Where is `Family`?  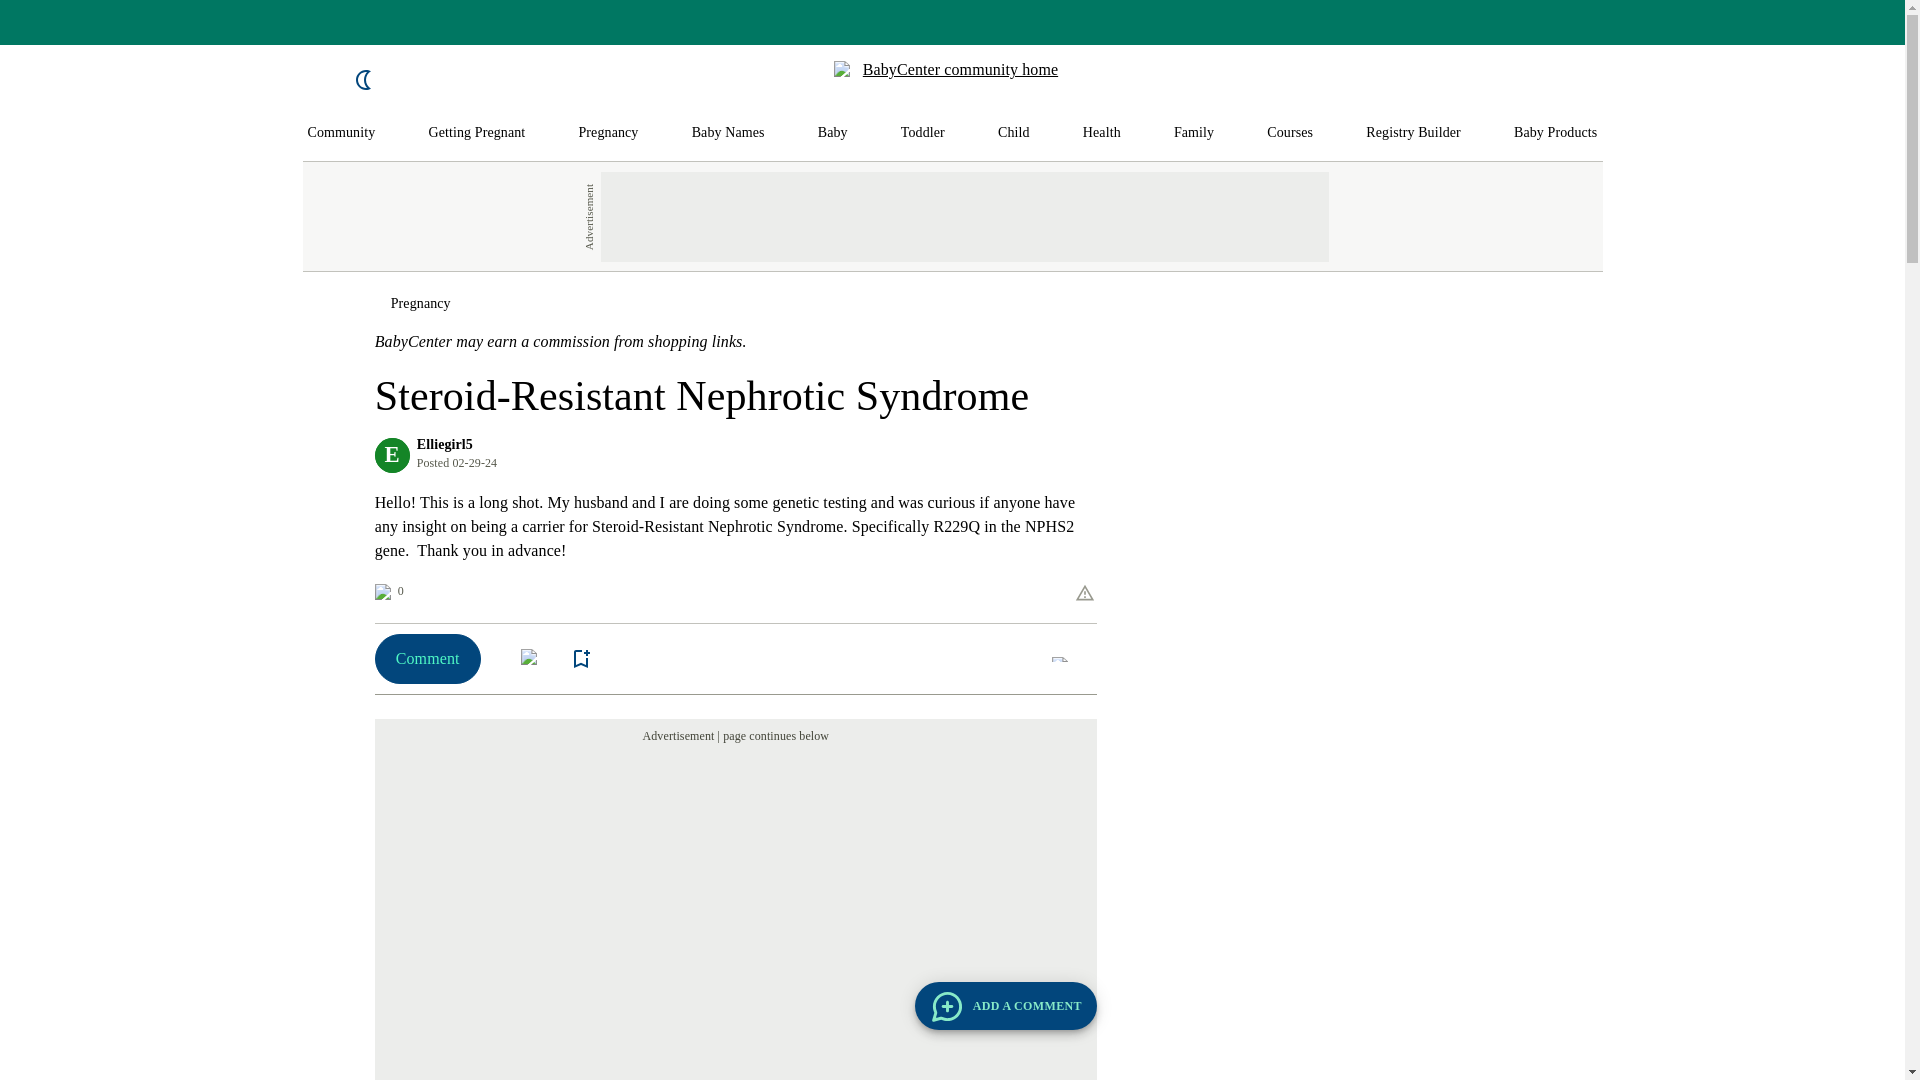
Family is located at coordinates (1193, 133).